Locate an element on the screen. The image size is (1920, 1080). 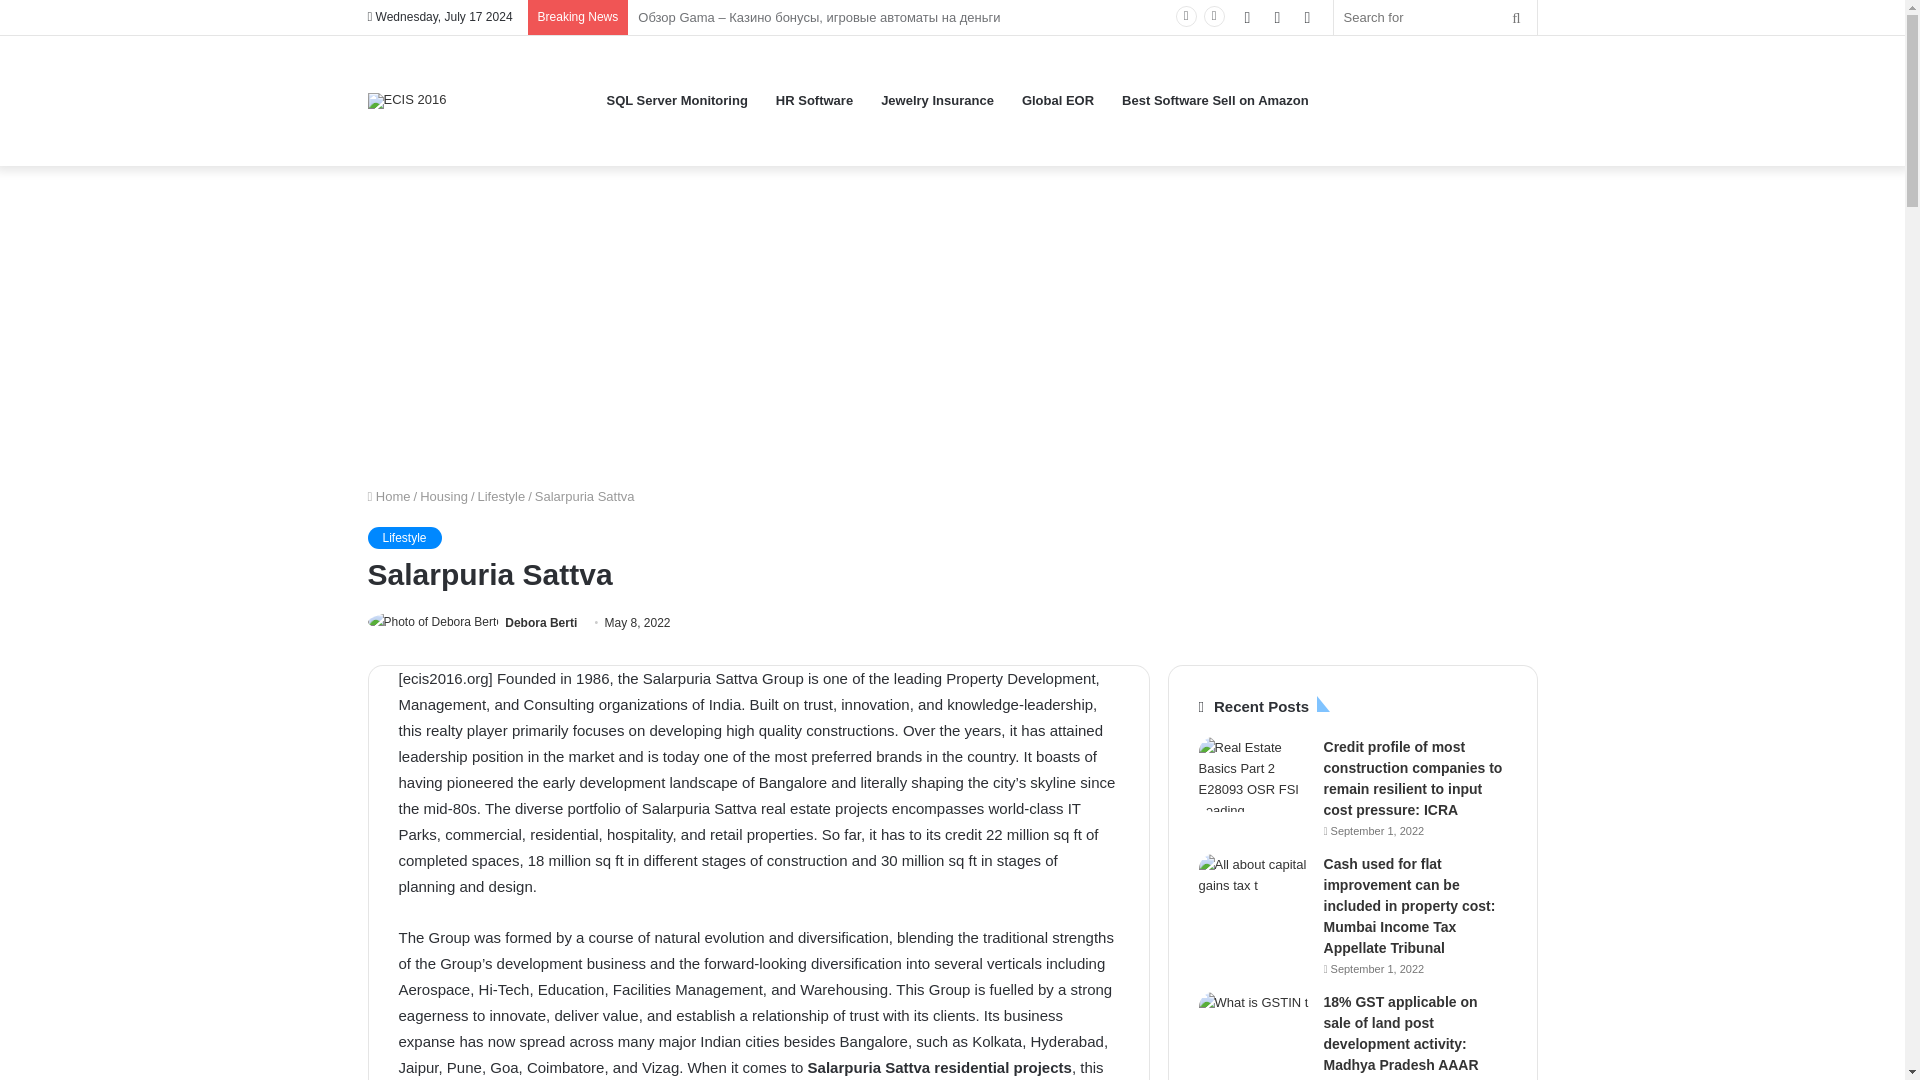
Debora Berti is located at coordinates (540, 622).